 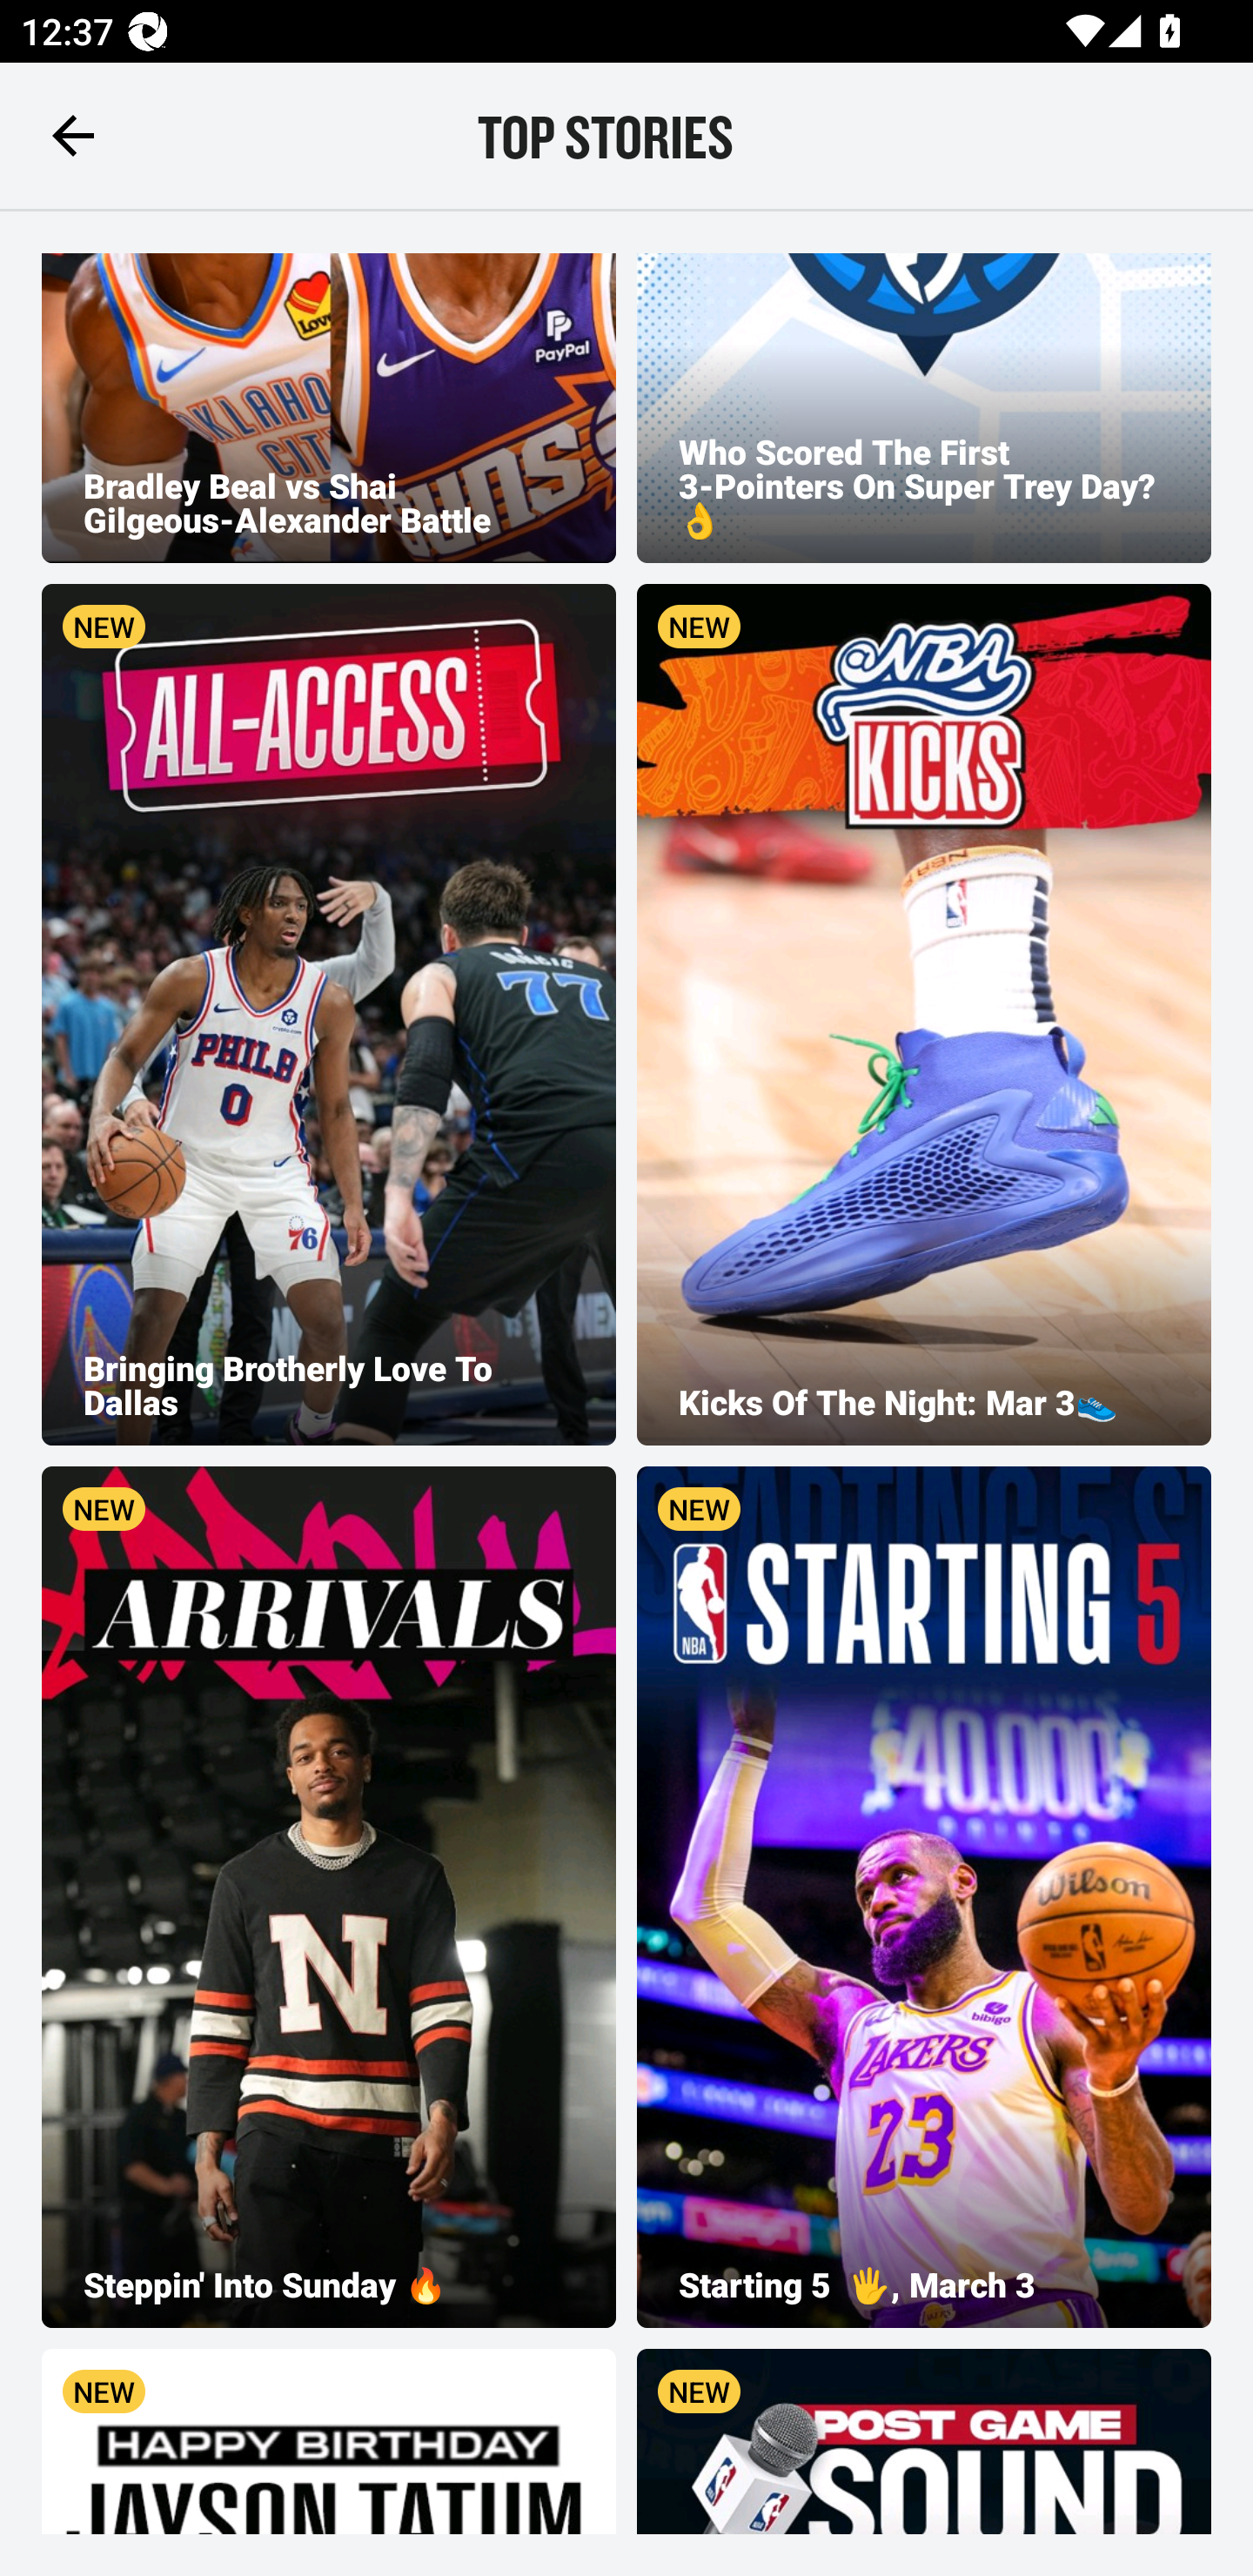 What do you see at coordinates (329, 408) in the screenshot?
I see `Bradley Beal vs Shai Gilgeous-Alexander Battle` at bounding box center [329, 408].